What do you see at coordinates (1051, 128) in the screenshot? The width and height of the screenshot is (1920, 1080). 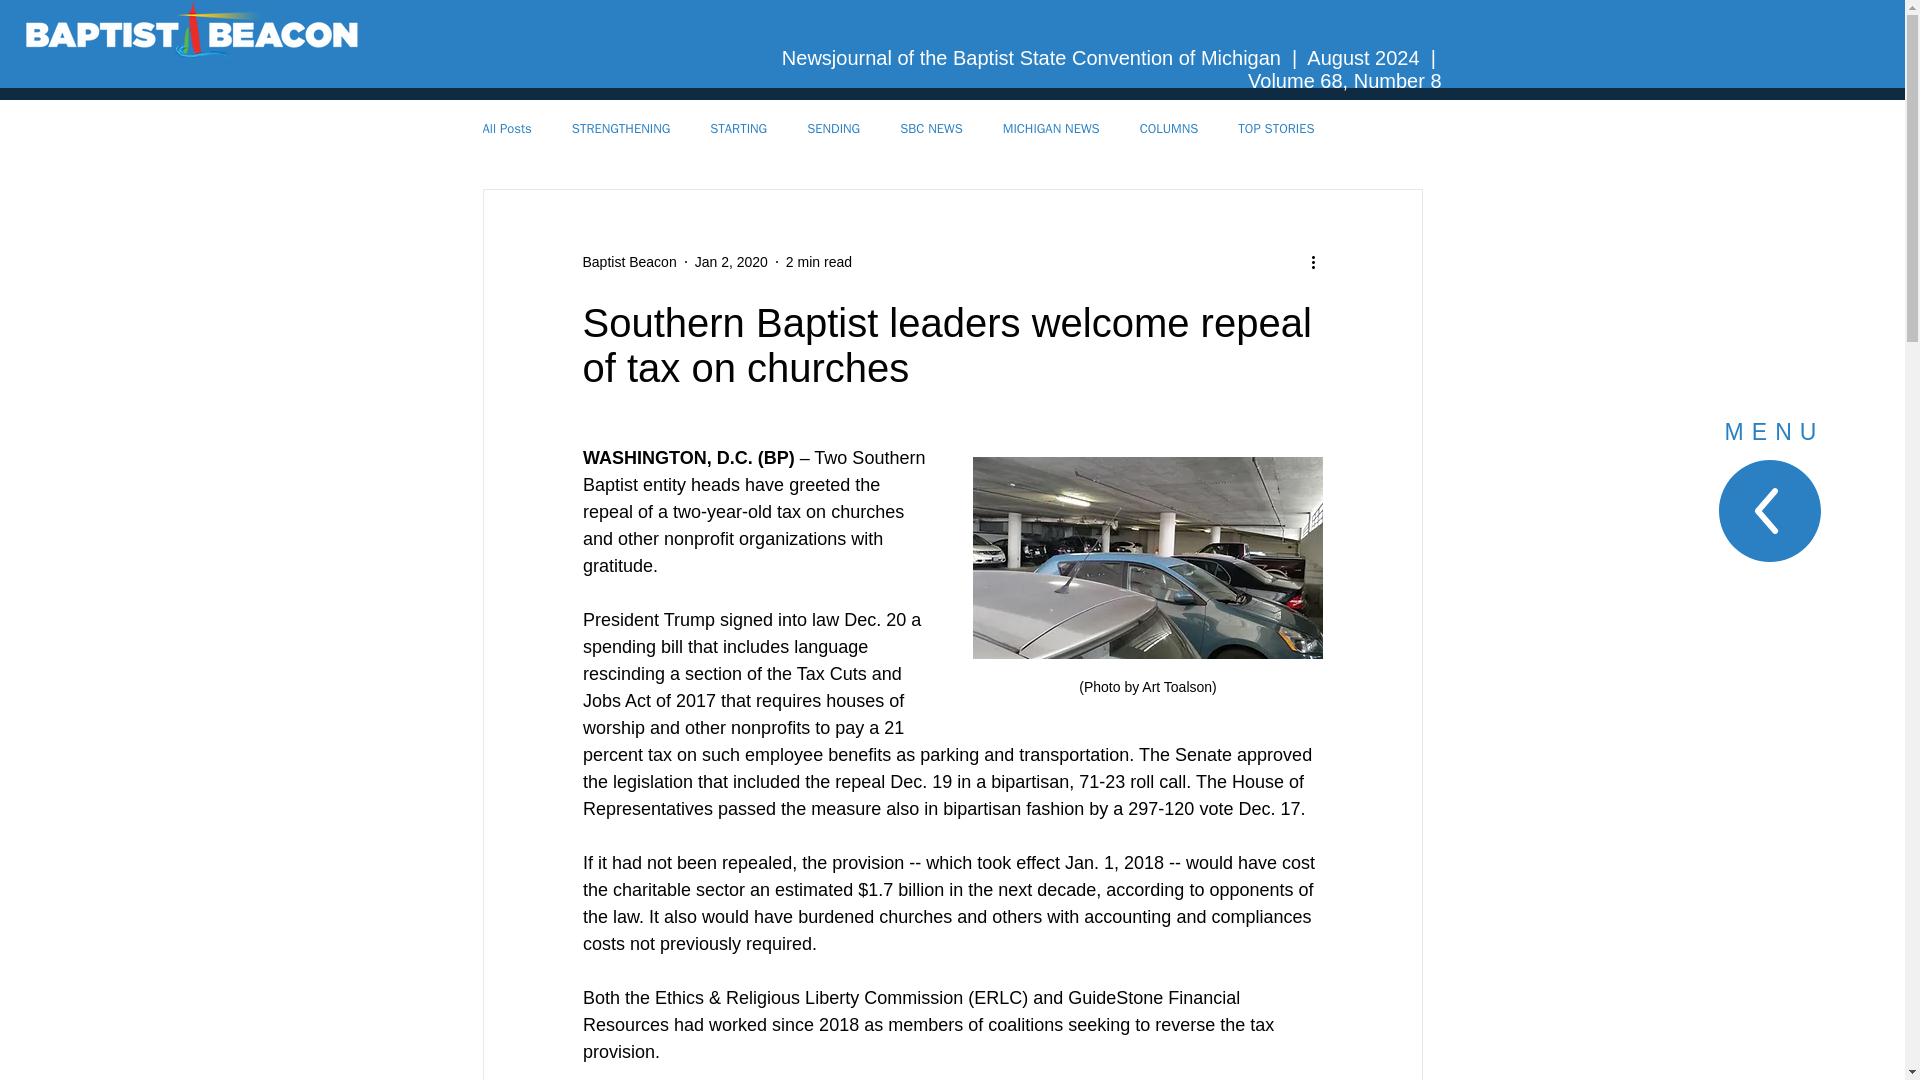 I see `MICHIGAN NEWS` at bounding box center [1051, 128].